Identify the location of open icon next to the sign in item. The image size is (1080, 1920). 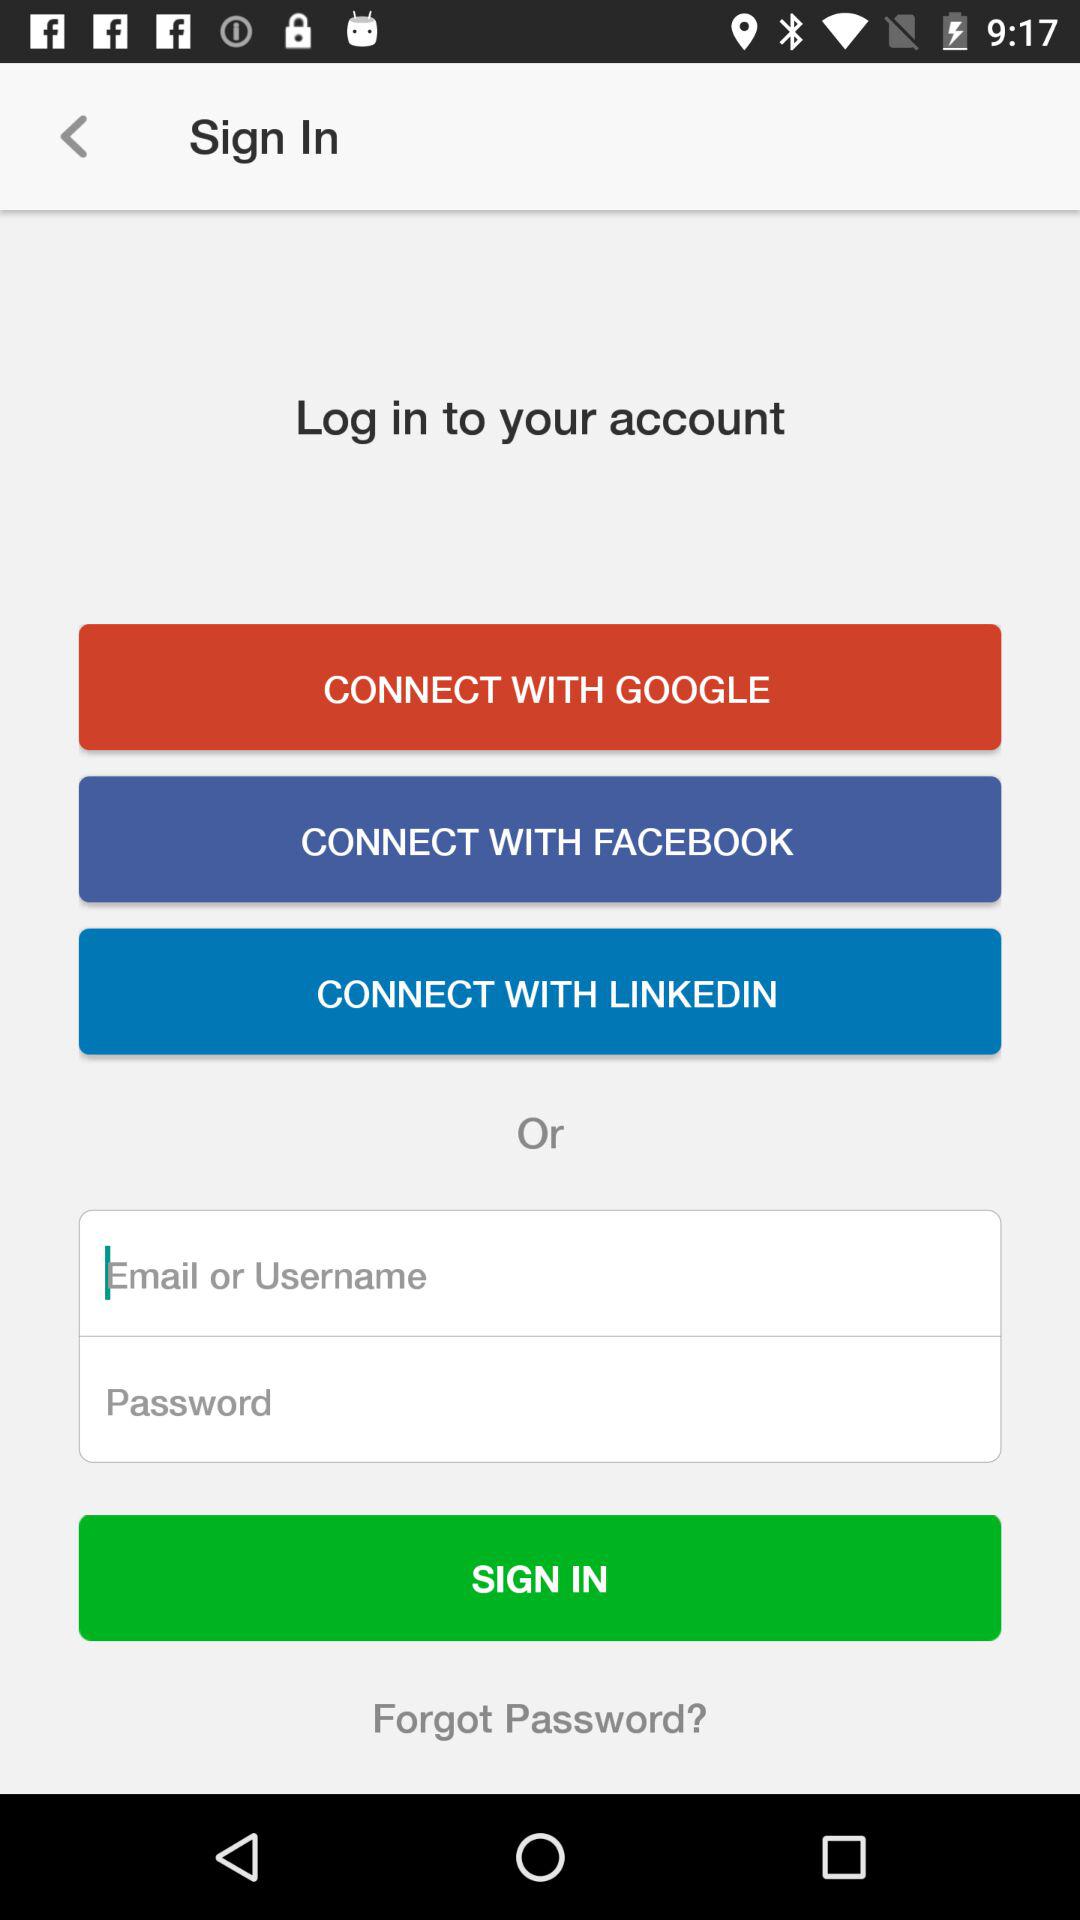
(73, 136).